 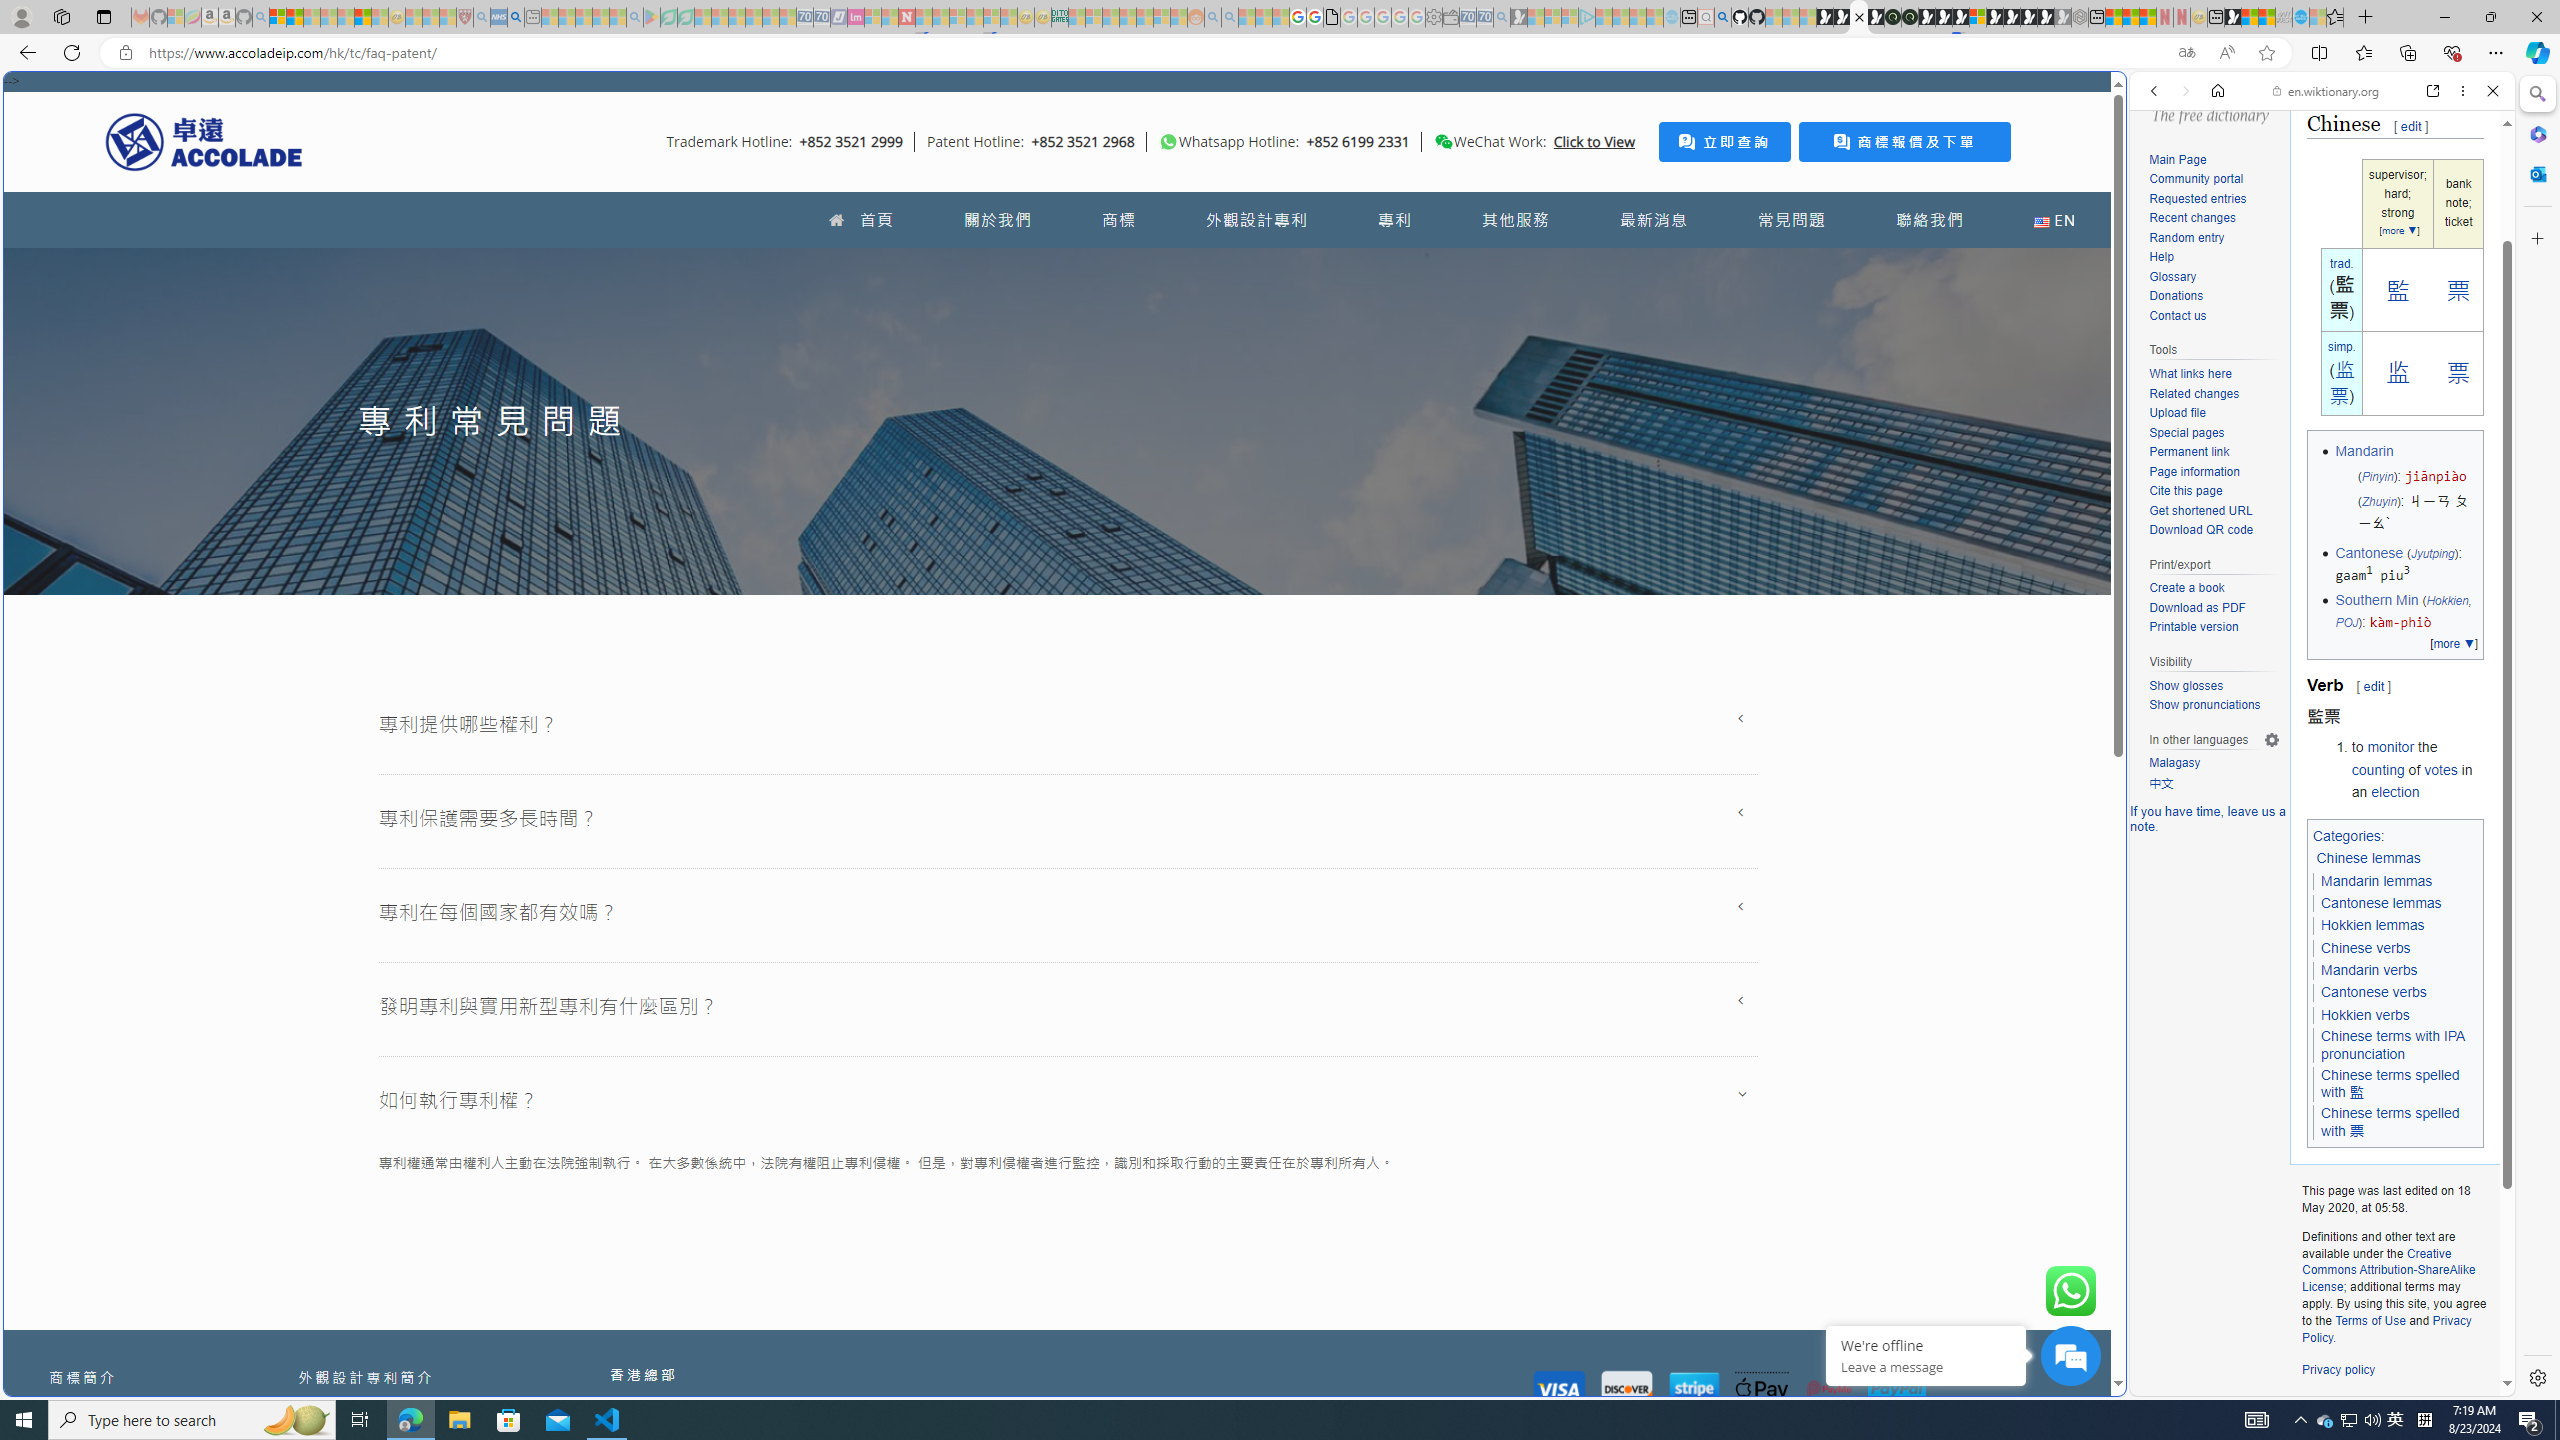 What do you see at coordinates (413, 17) in the screenshot?
I see `Recipes - MSN - Sleeping` at bounding box center [413, 17].